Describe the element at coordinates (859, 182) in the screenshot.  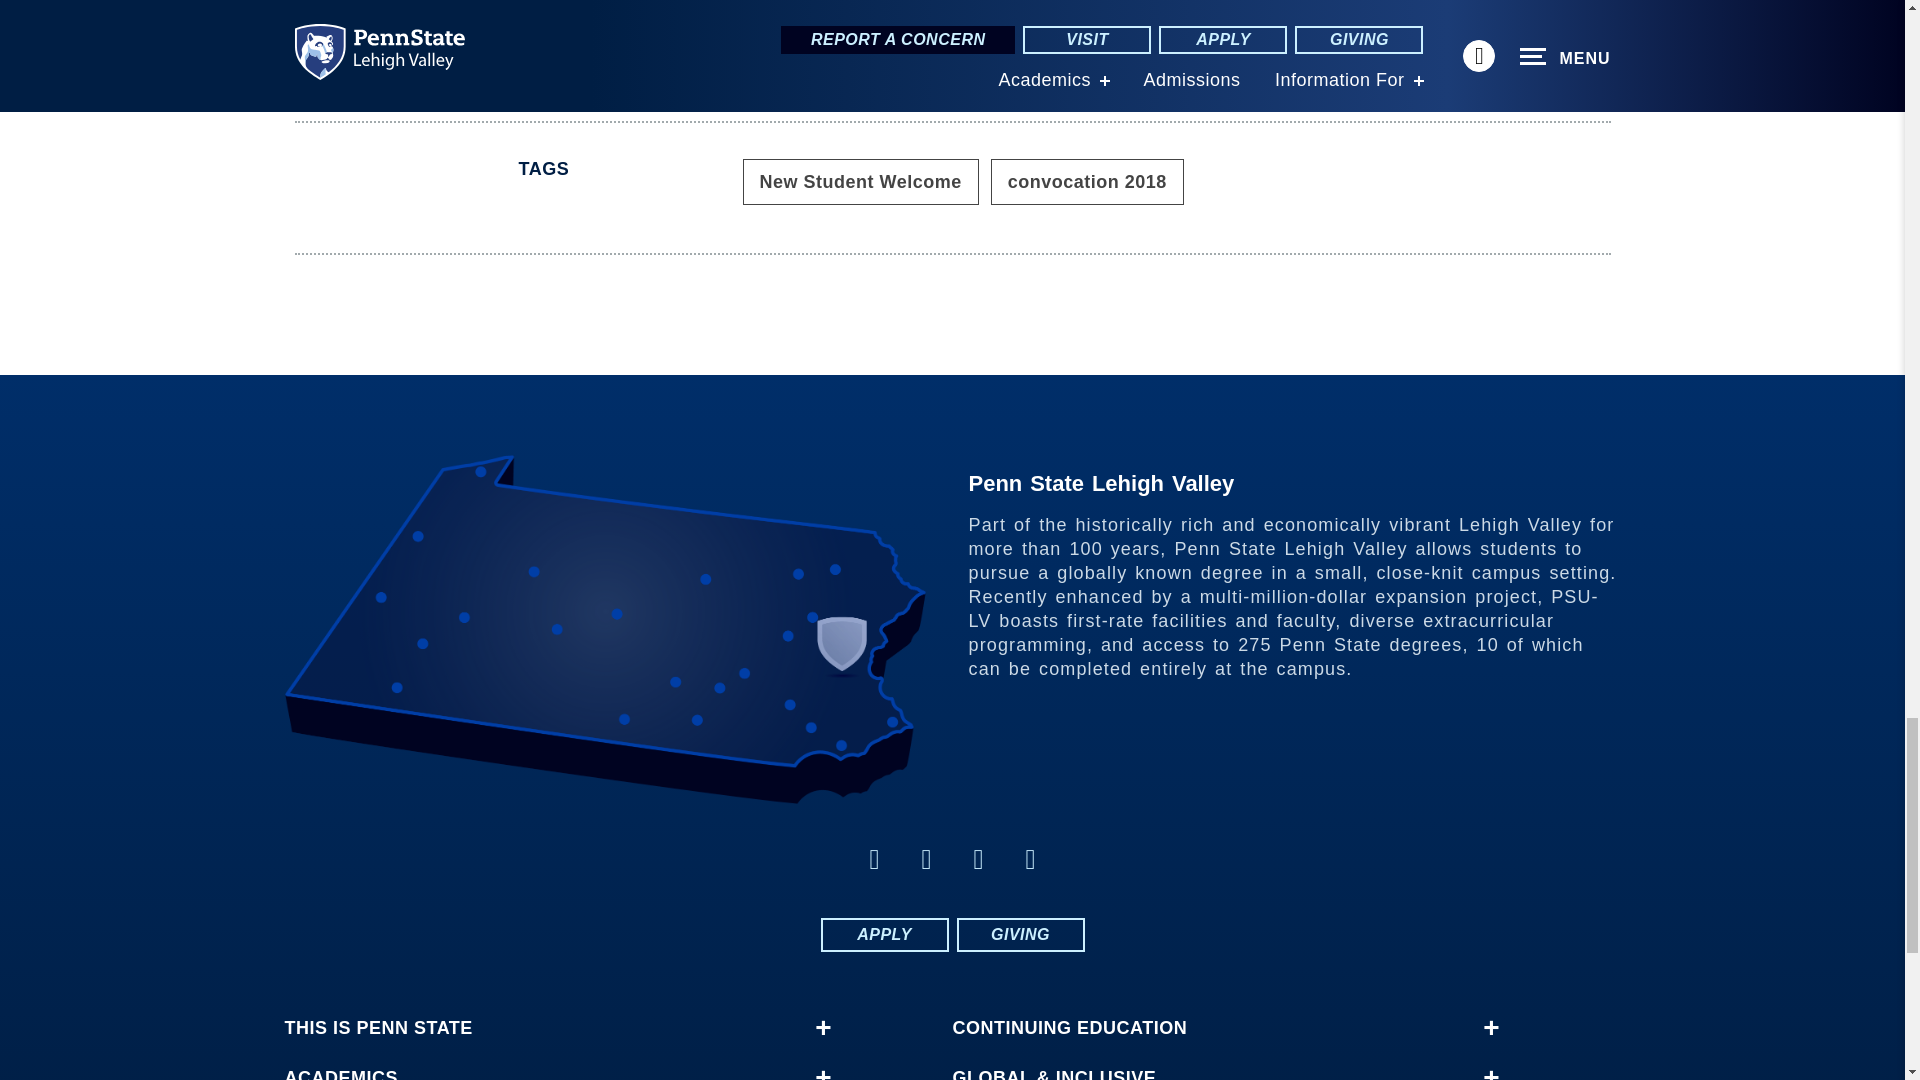
I see `Content tagged with New Student Welcome` at that location.